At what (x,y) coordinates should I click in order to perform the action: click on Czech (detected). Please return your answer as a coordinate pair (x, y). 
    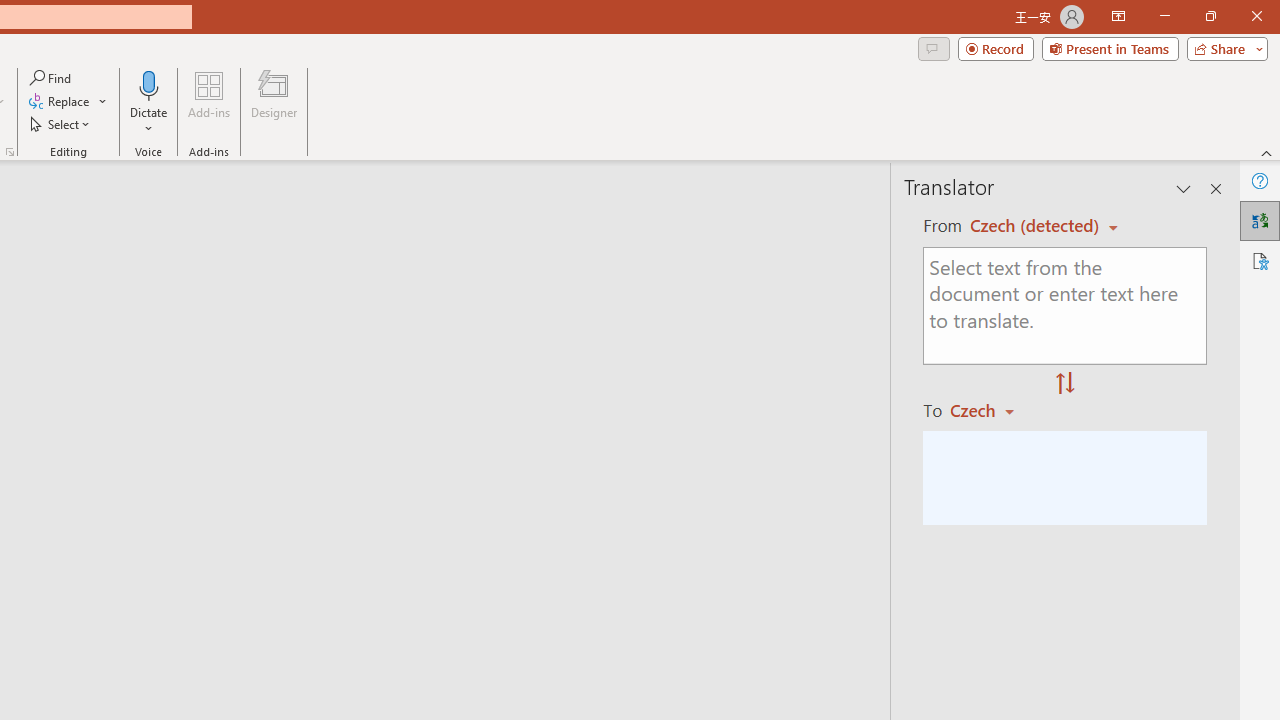
    Looking at the image, I should click on (1037, 226).